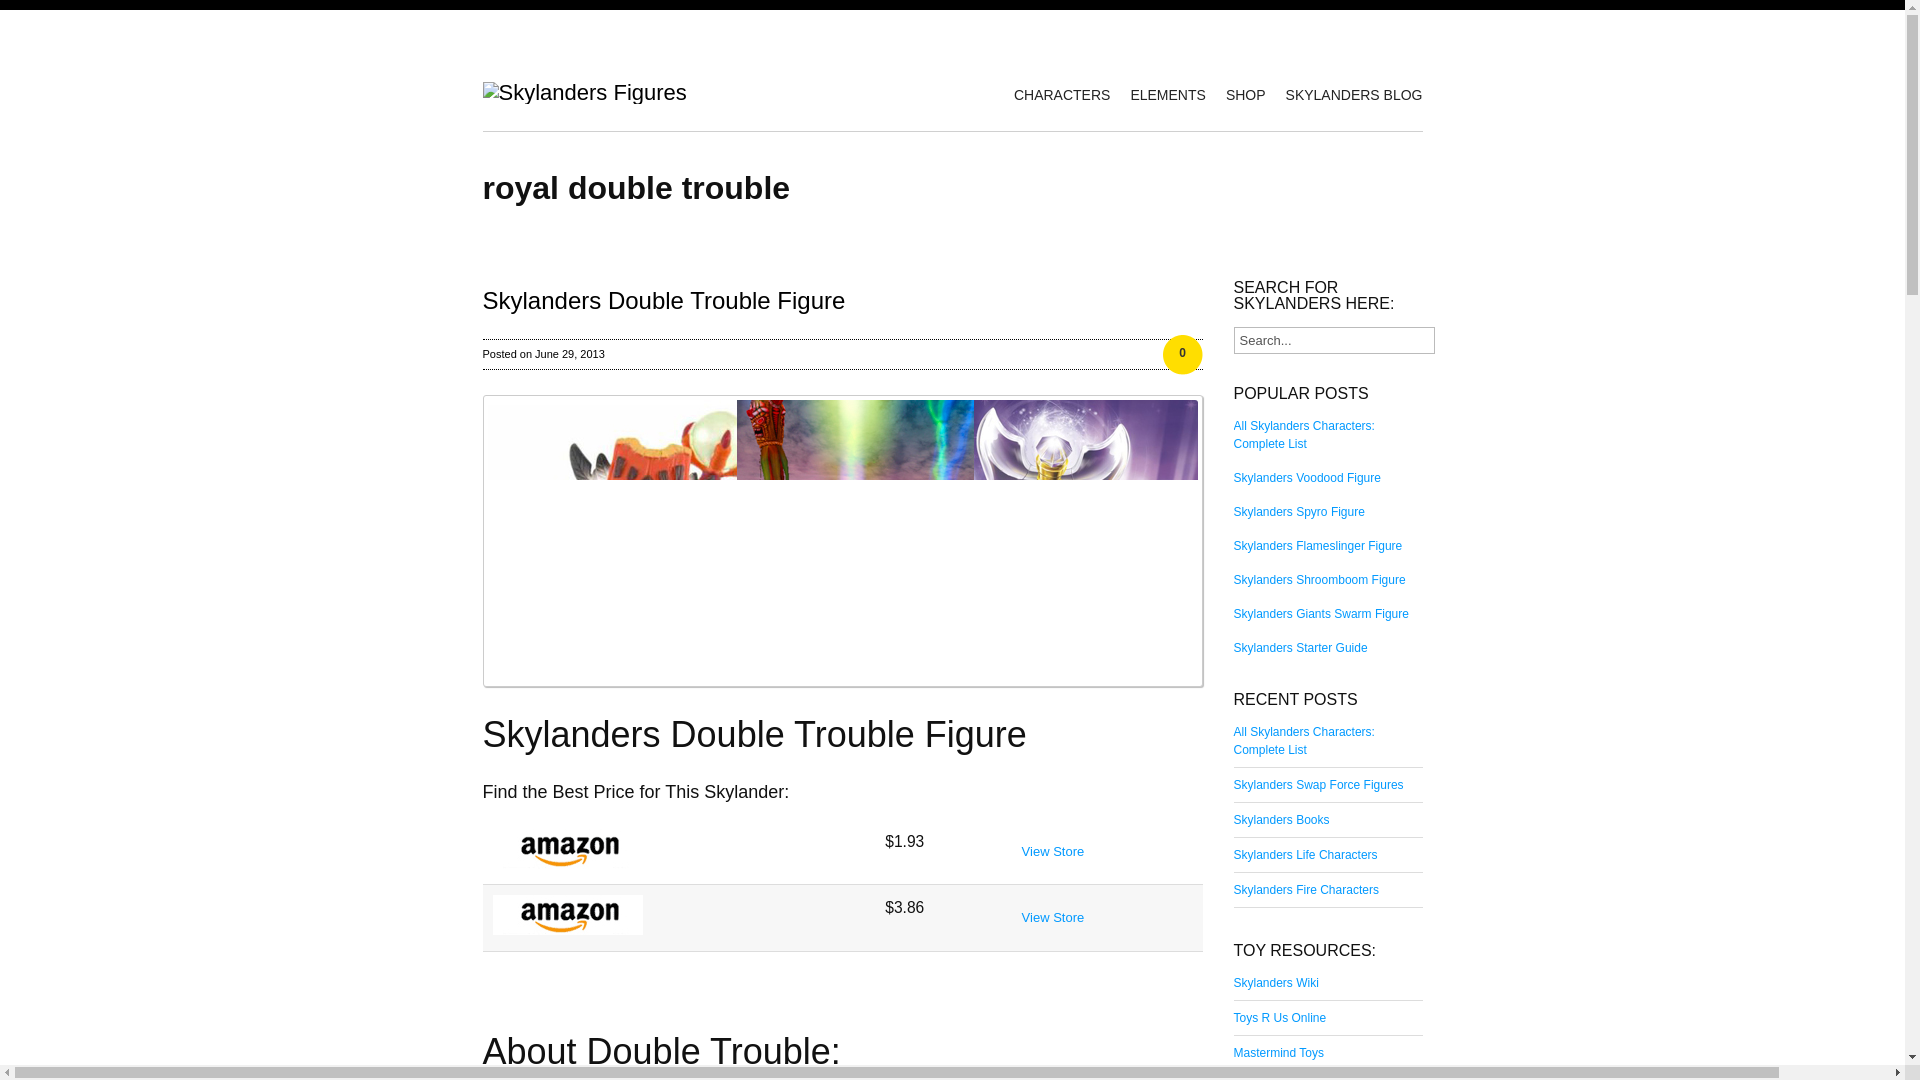 This screenshot has width=1920, height=1080. I want to click on SKYLANDERS BLOG, so click(1344, 94).